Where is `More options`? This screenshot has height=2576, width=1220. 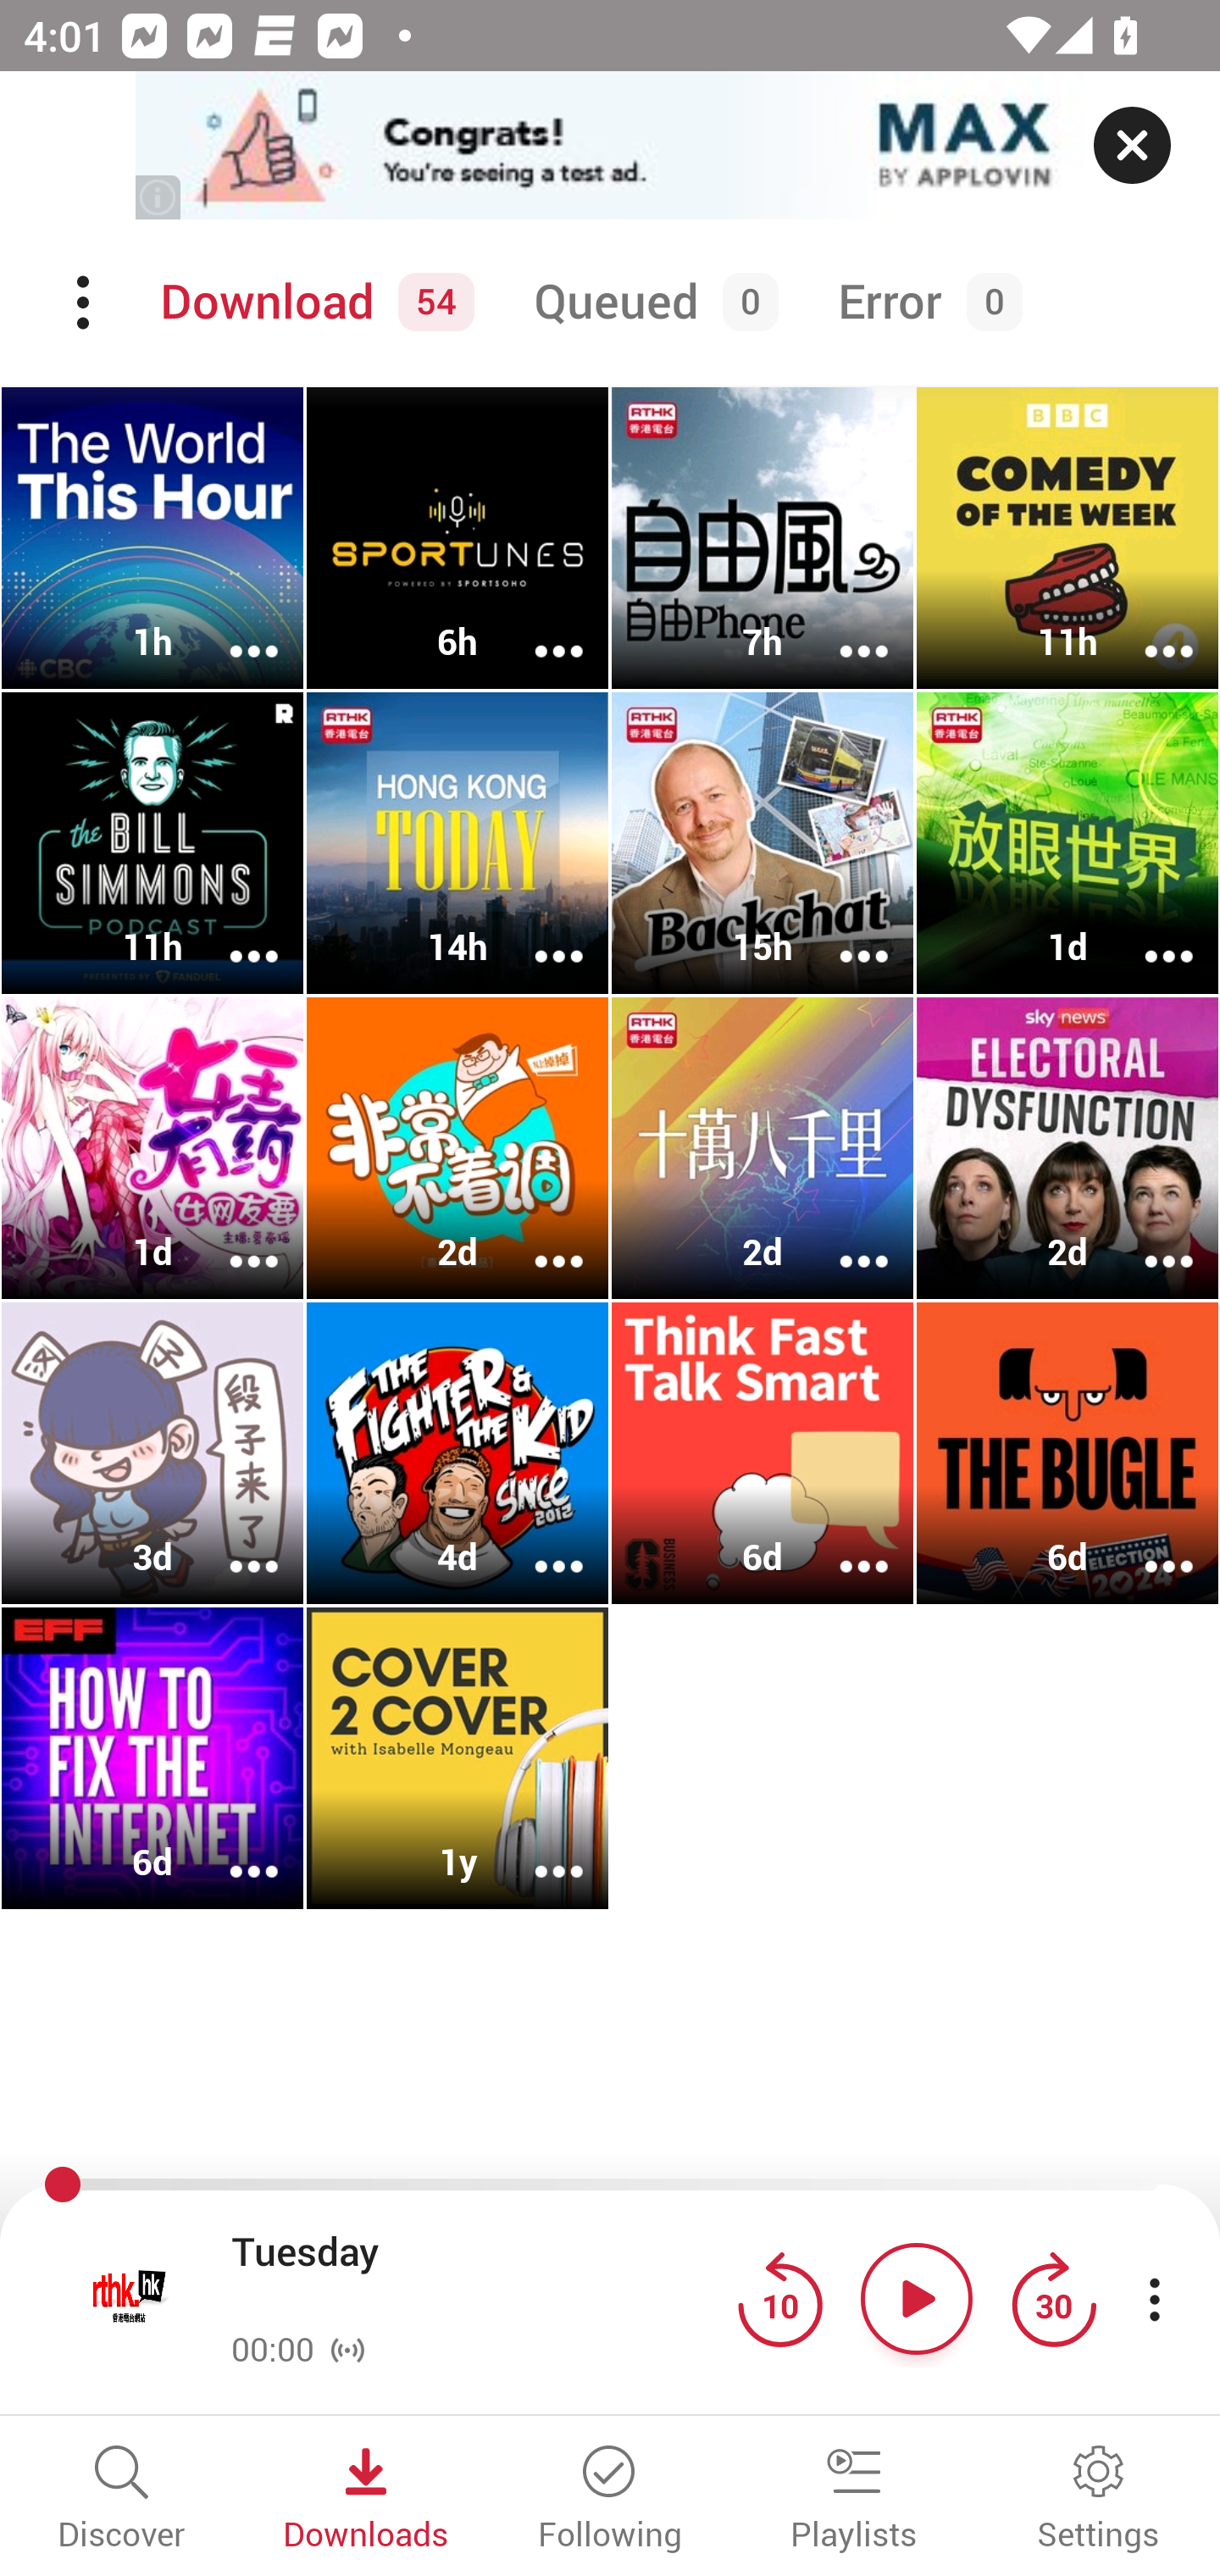 More options is located at coordinates (1147, 935).